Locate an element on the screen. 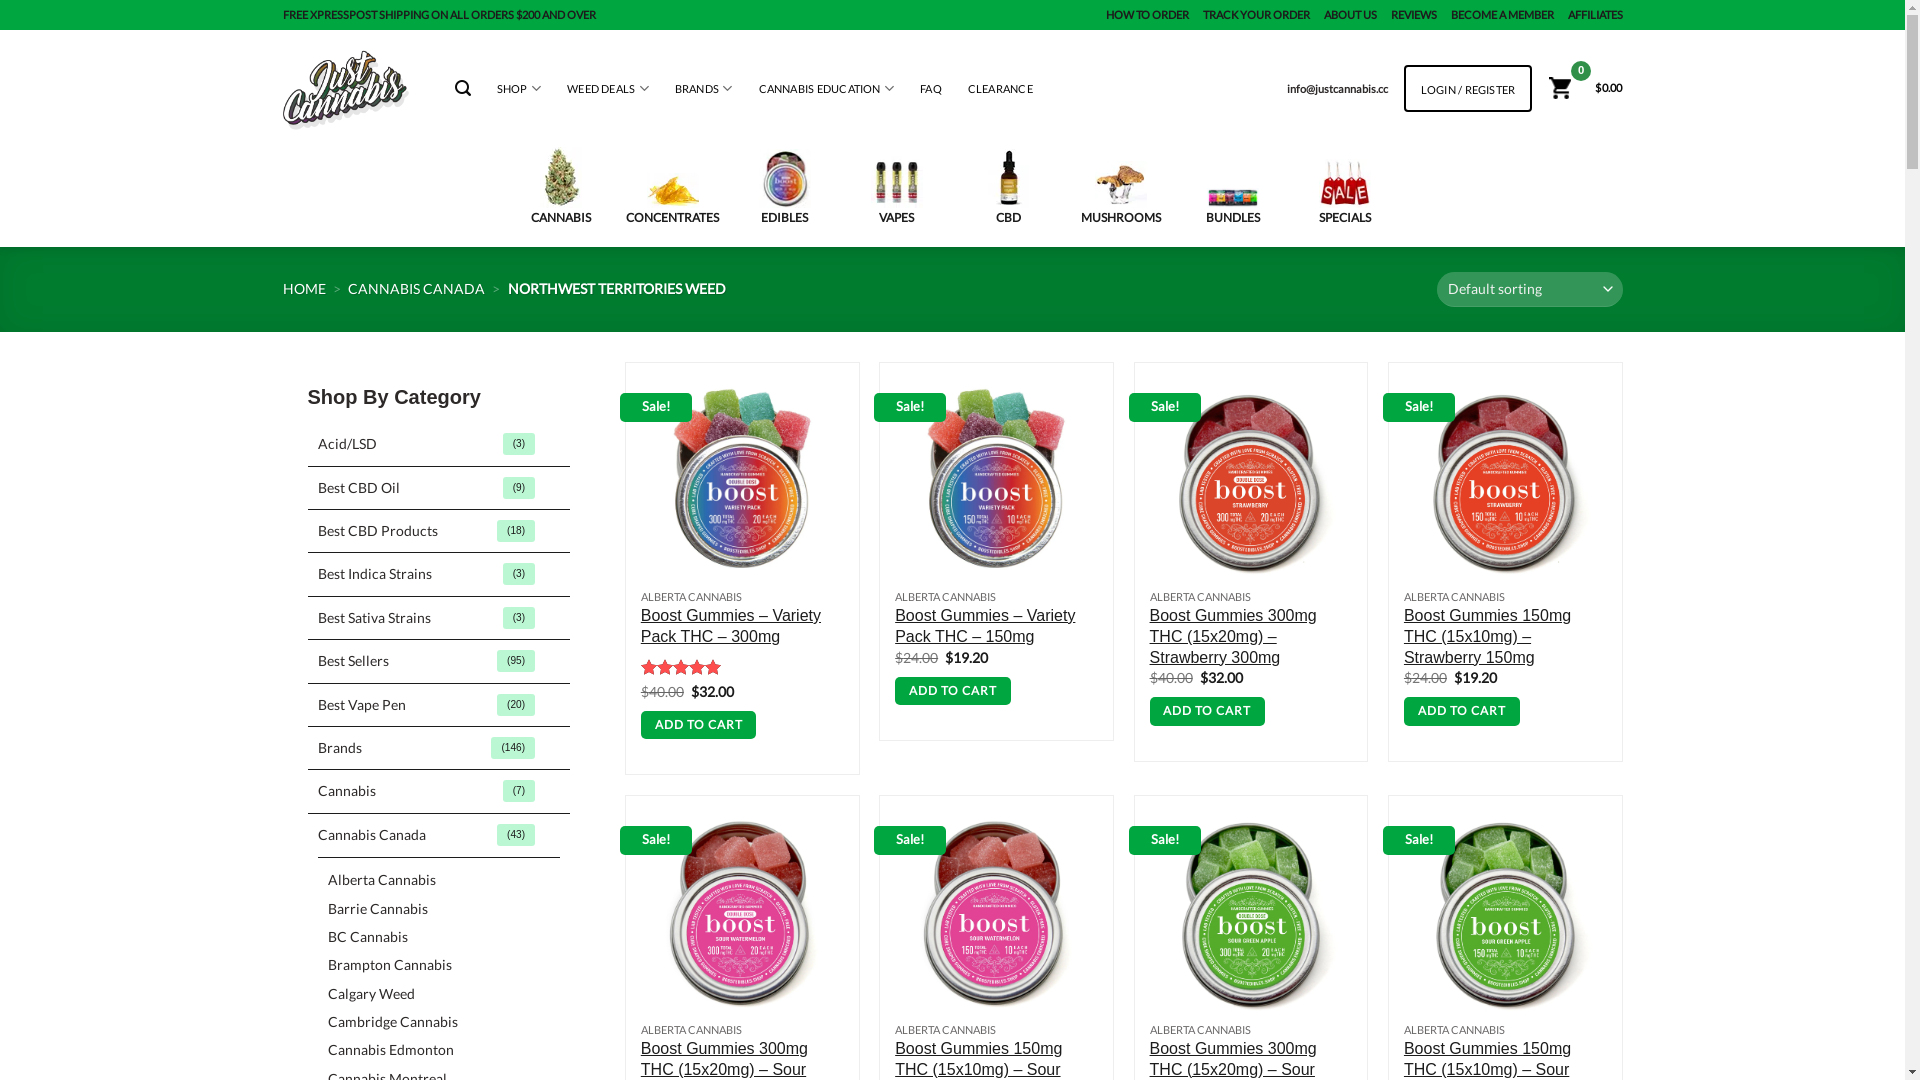 The image size is (1920, 1080). Best Indica Strains is located at coordinates (440, 574).